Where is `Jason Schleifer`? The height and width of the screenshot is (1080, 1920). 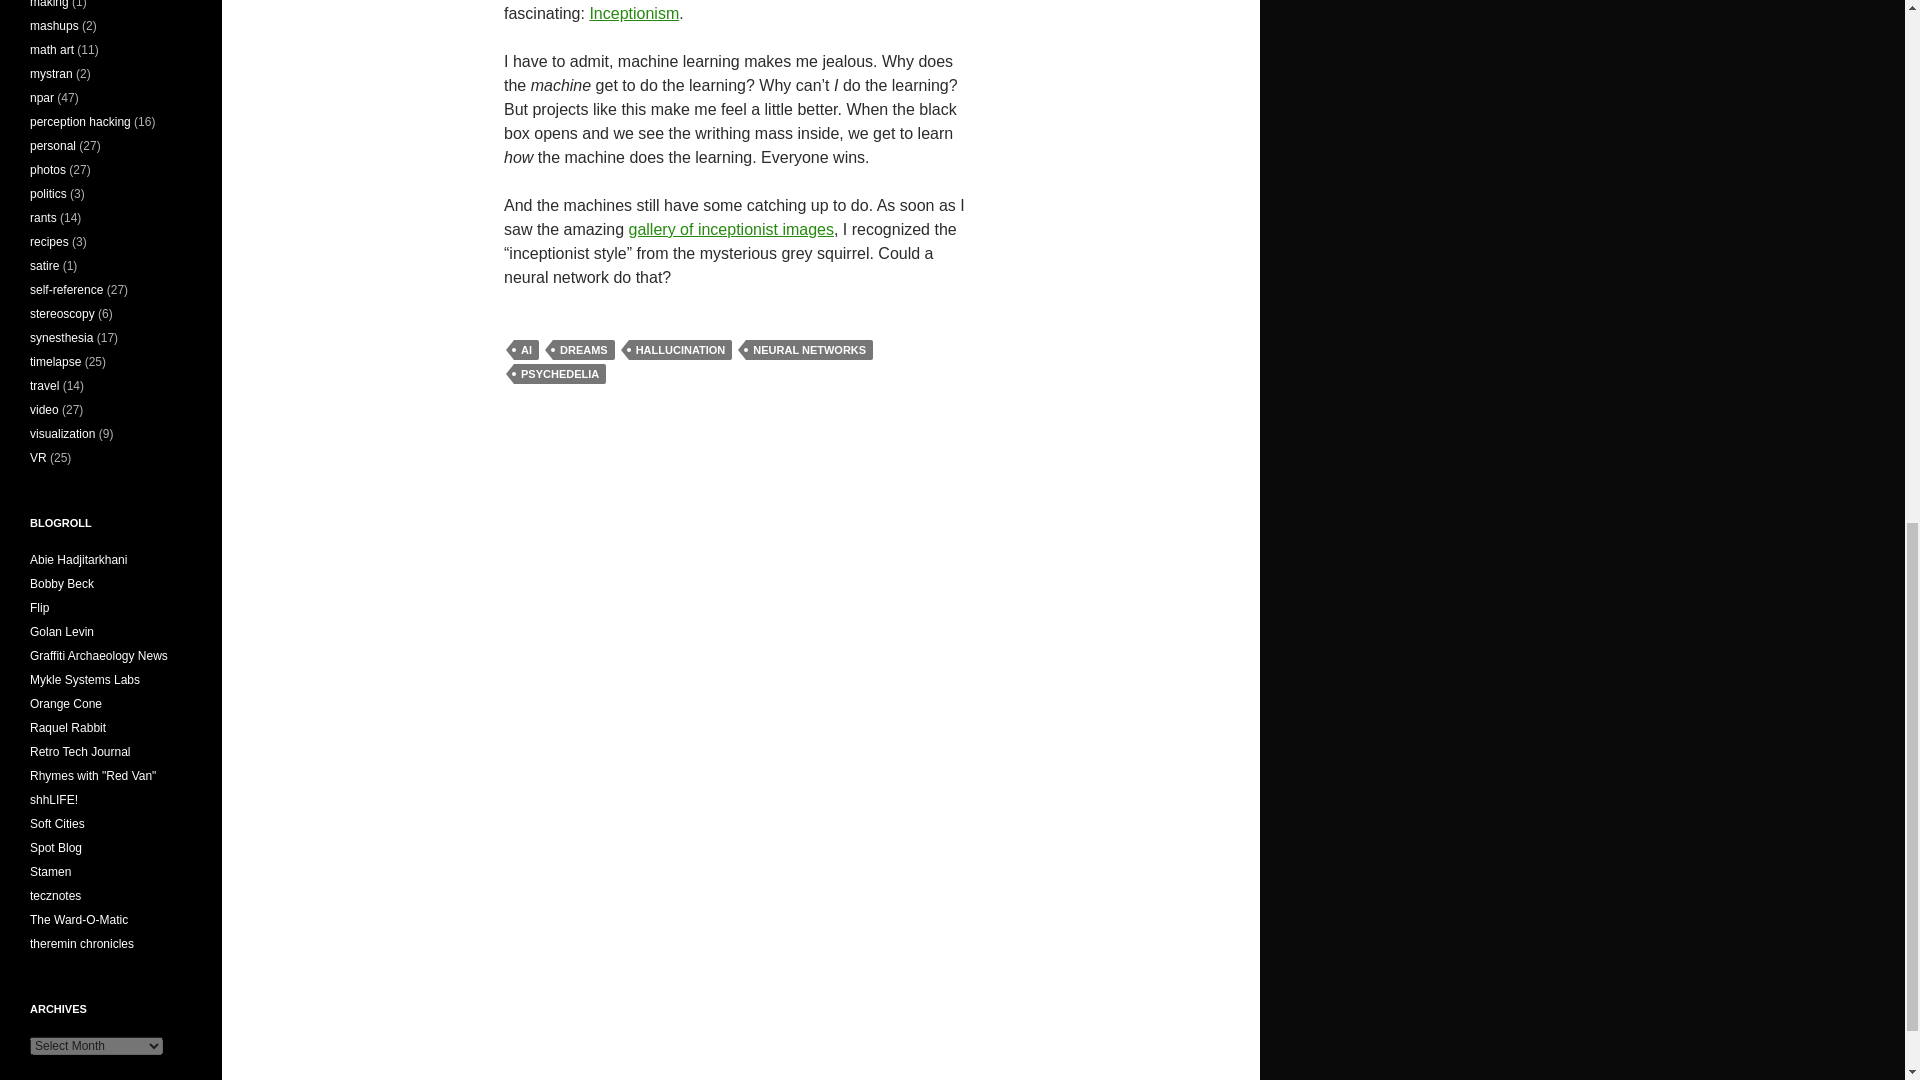 Jason Schleifer is located at coordinates (54, 799).